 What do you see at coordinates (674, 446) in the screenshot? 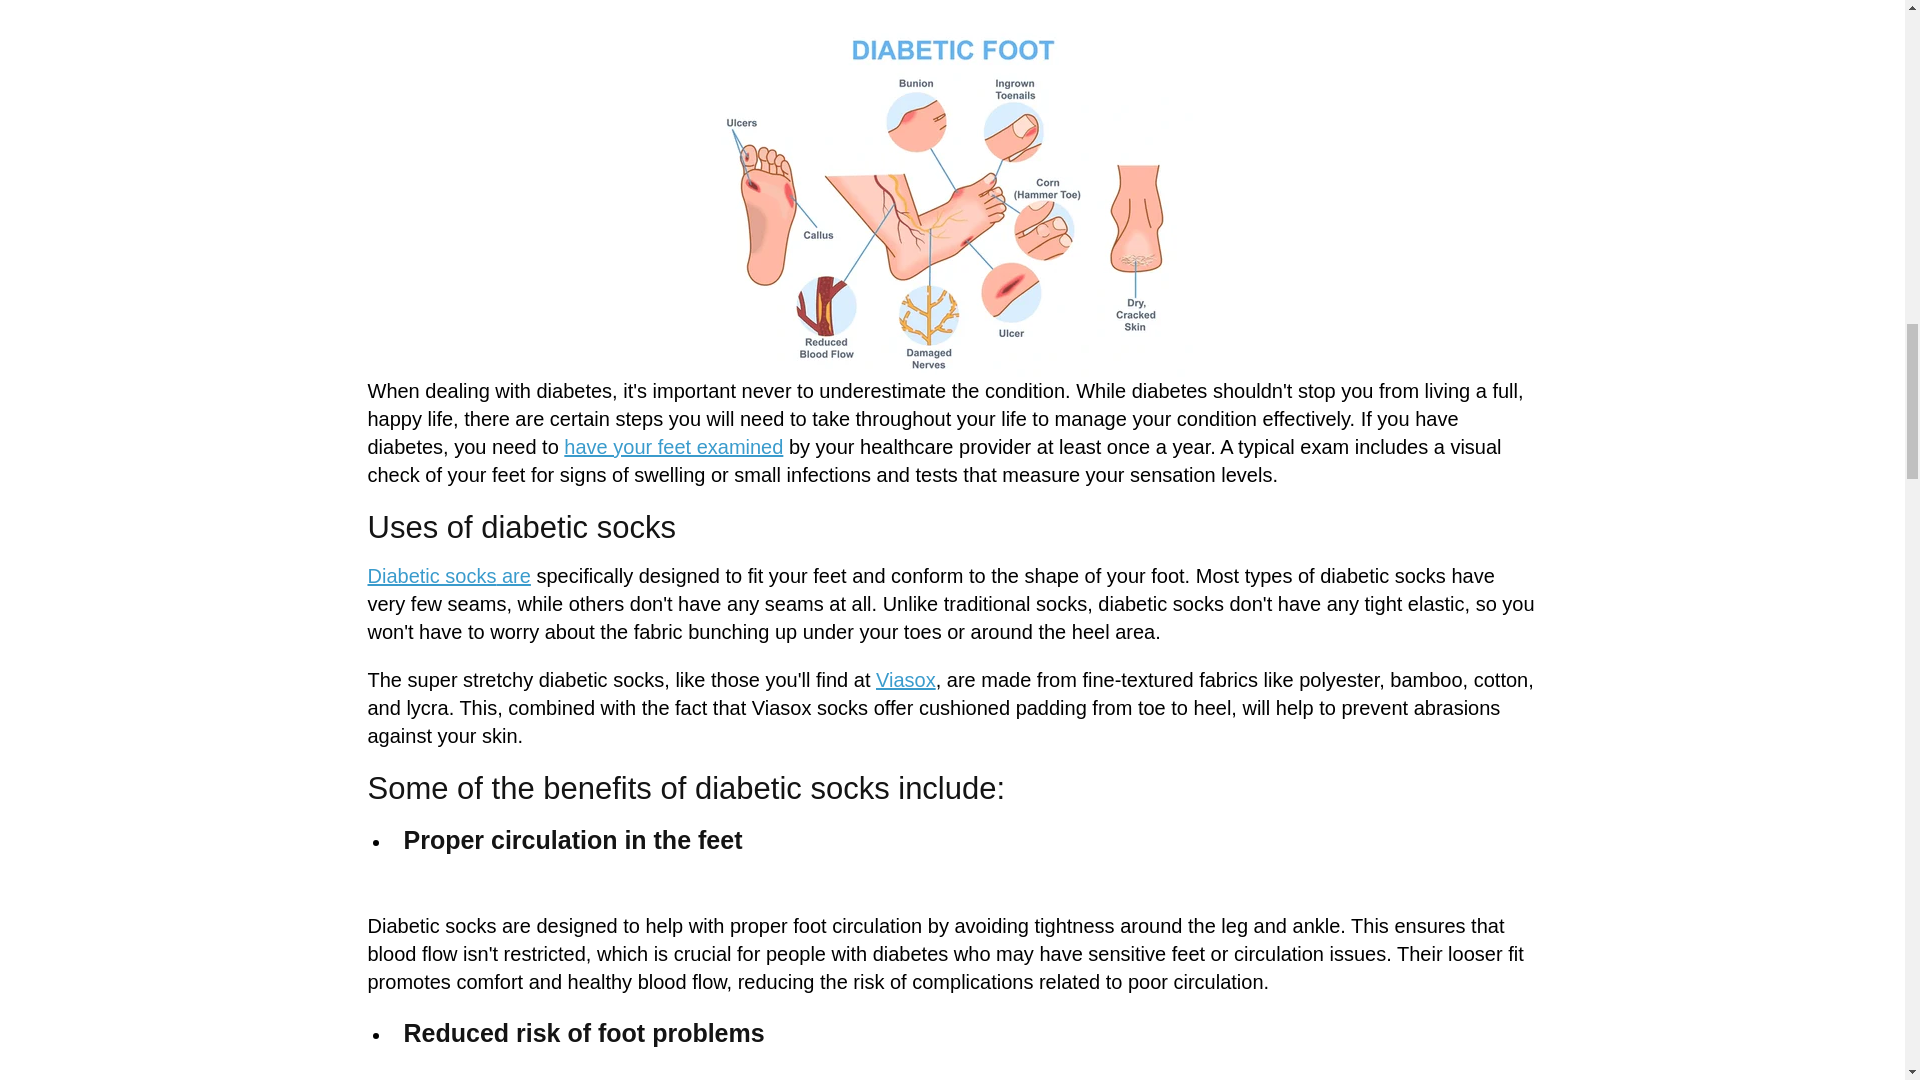
I see `Diabetes foot care tips` at bounding box center [674, 446].